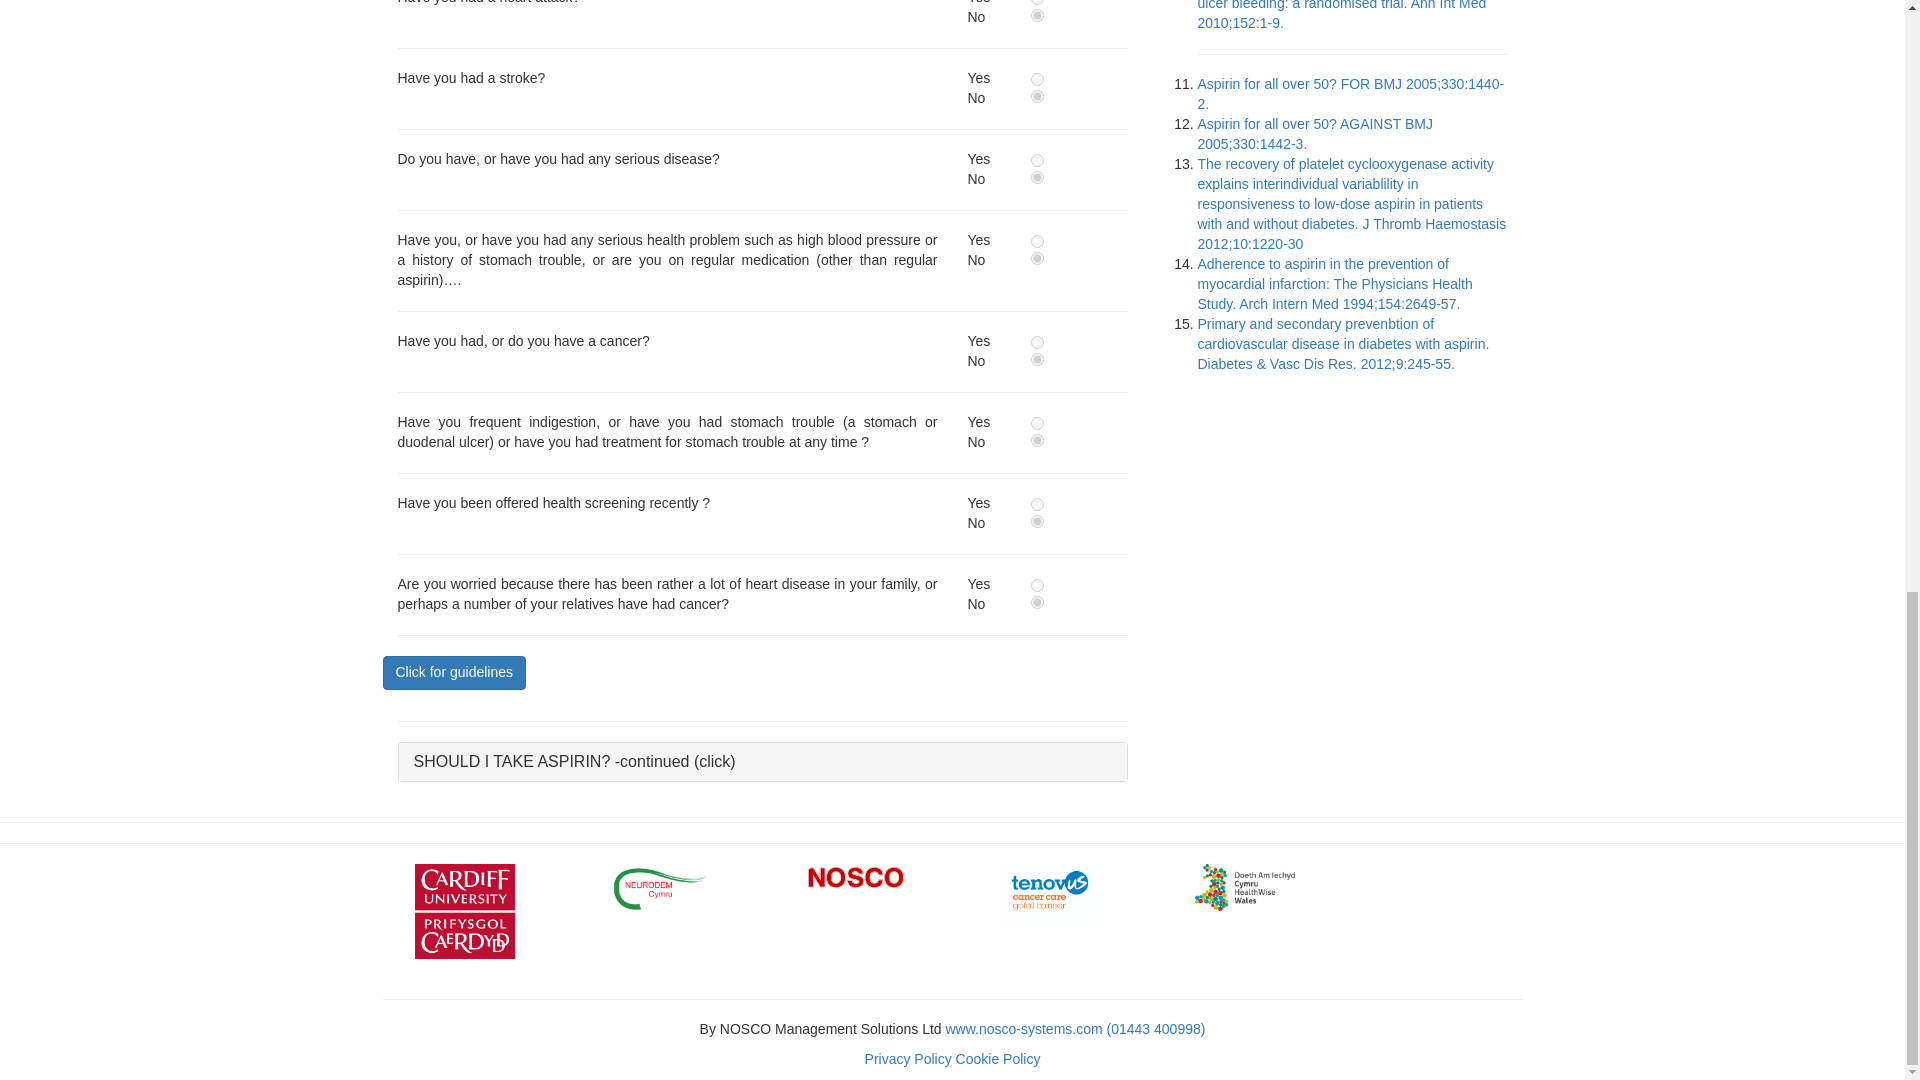 The image size is (1920, 1080). I want to click on false, so click(1038, 602).